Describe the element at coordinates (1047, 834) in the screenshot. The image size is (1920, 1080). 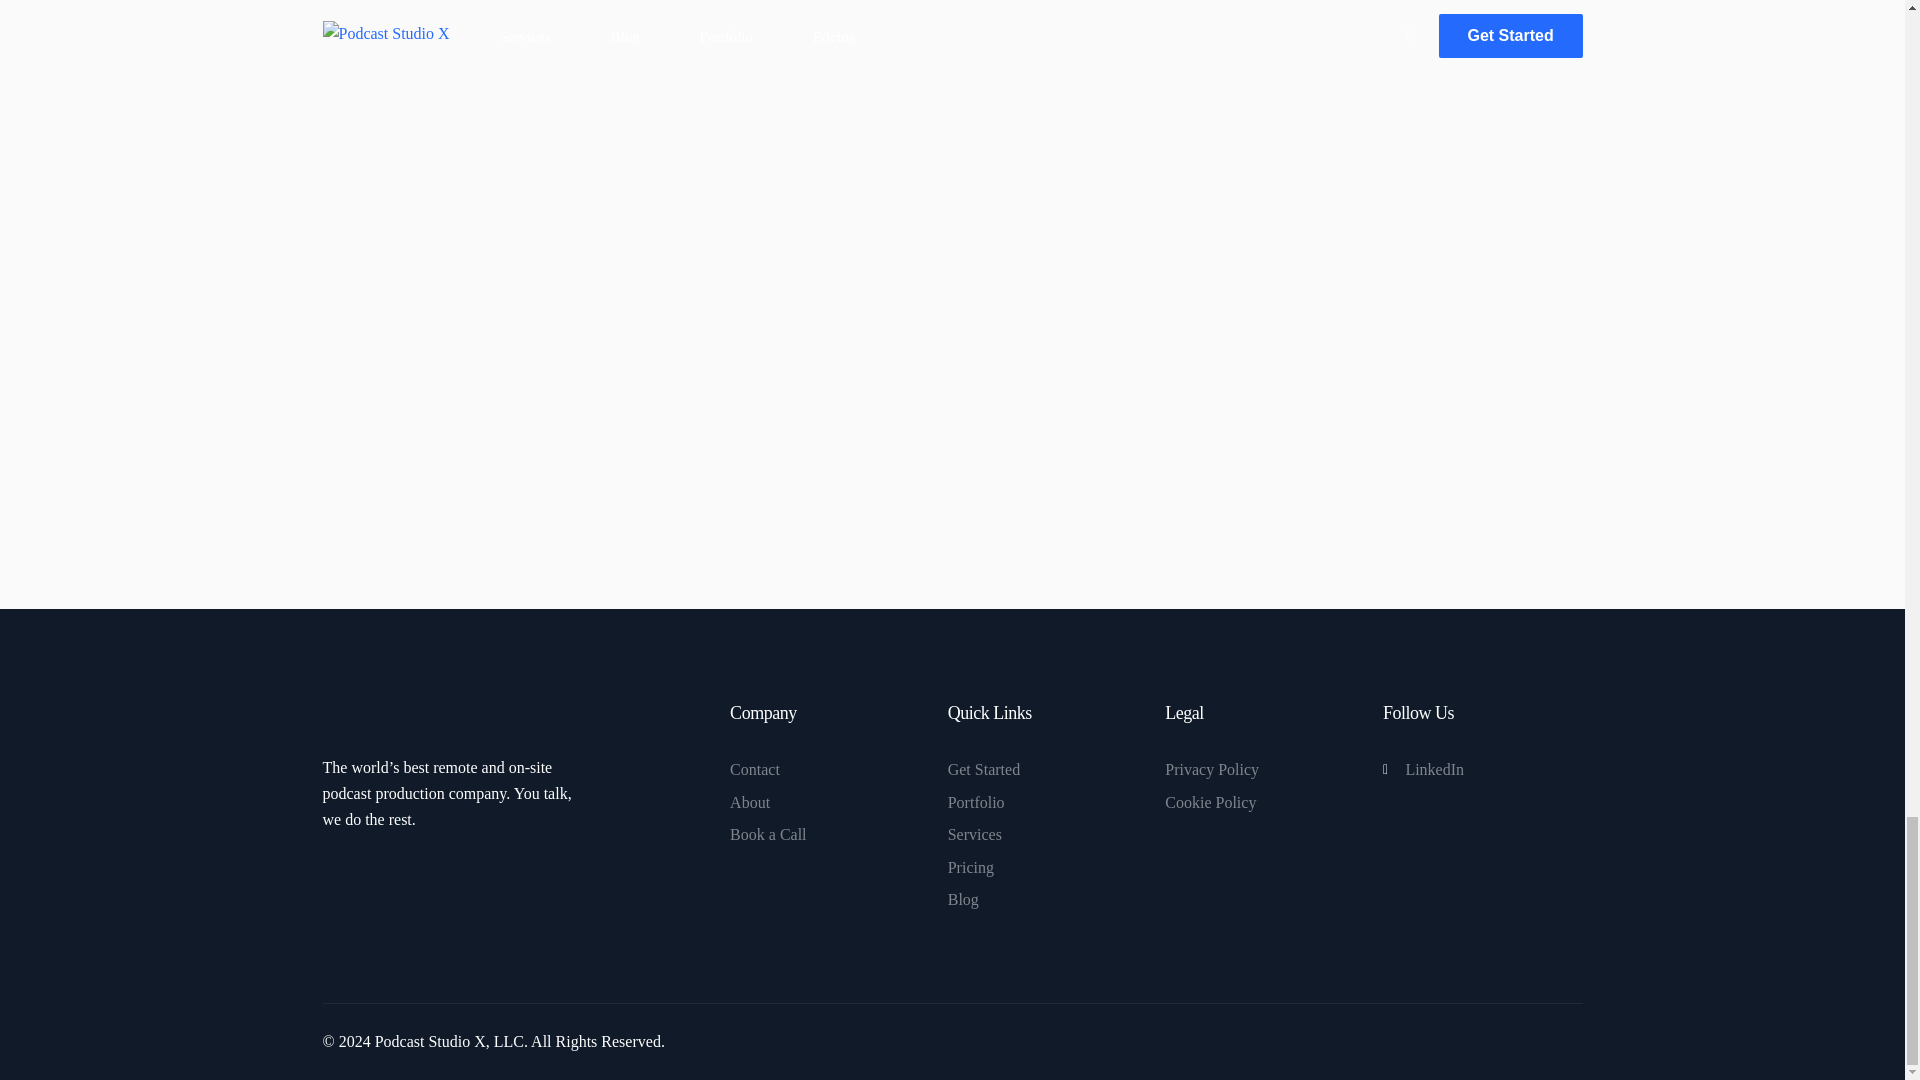
I see `Services` at that location.